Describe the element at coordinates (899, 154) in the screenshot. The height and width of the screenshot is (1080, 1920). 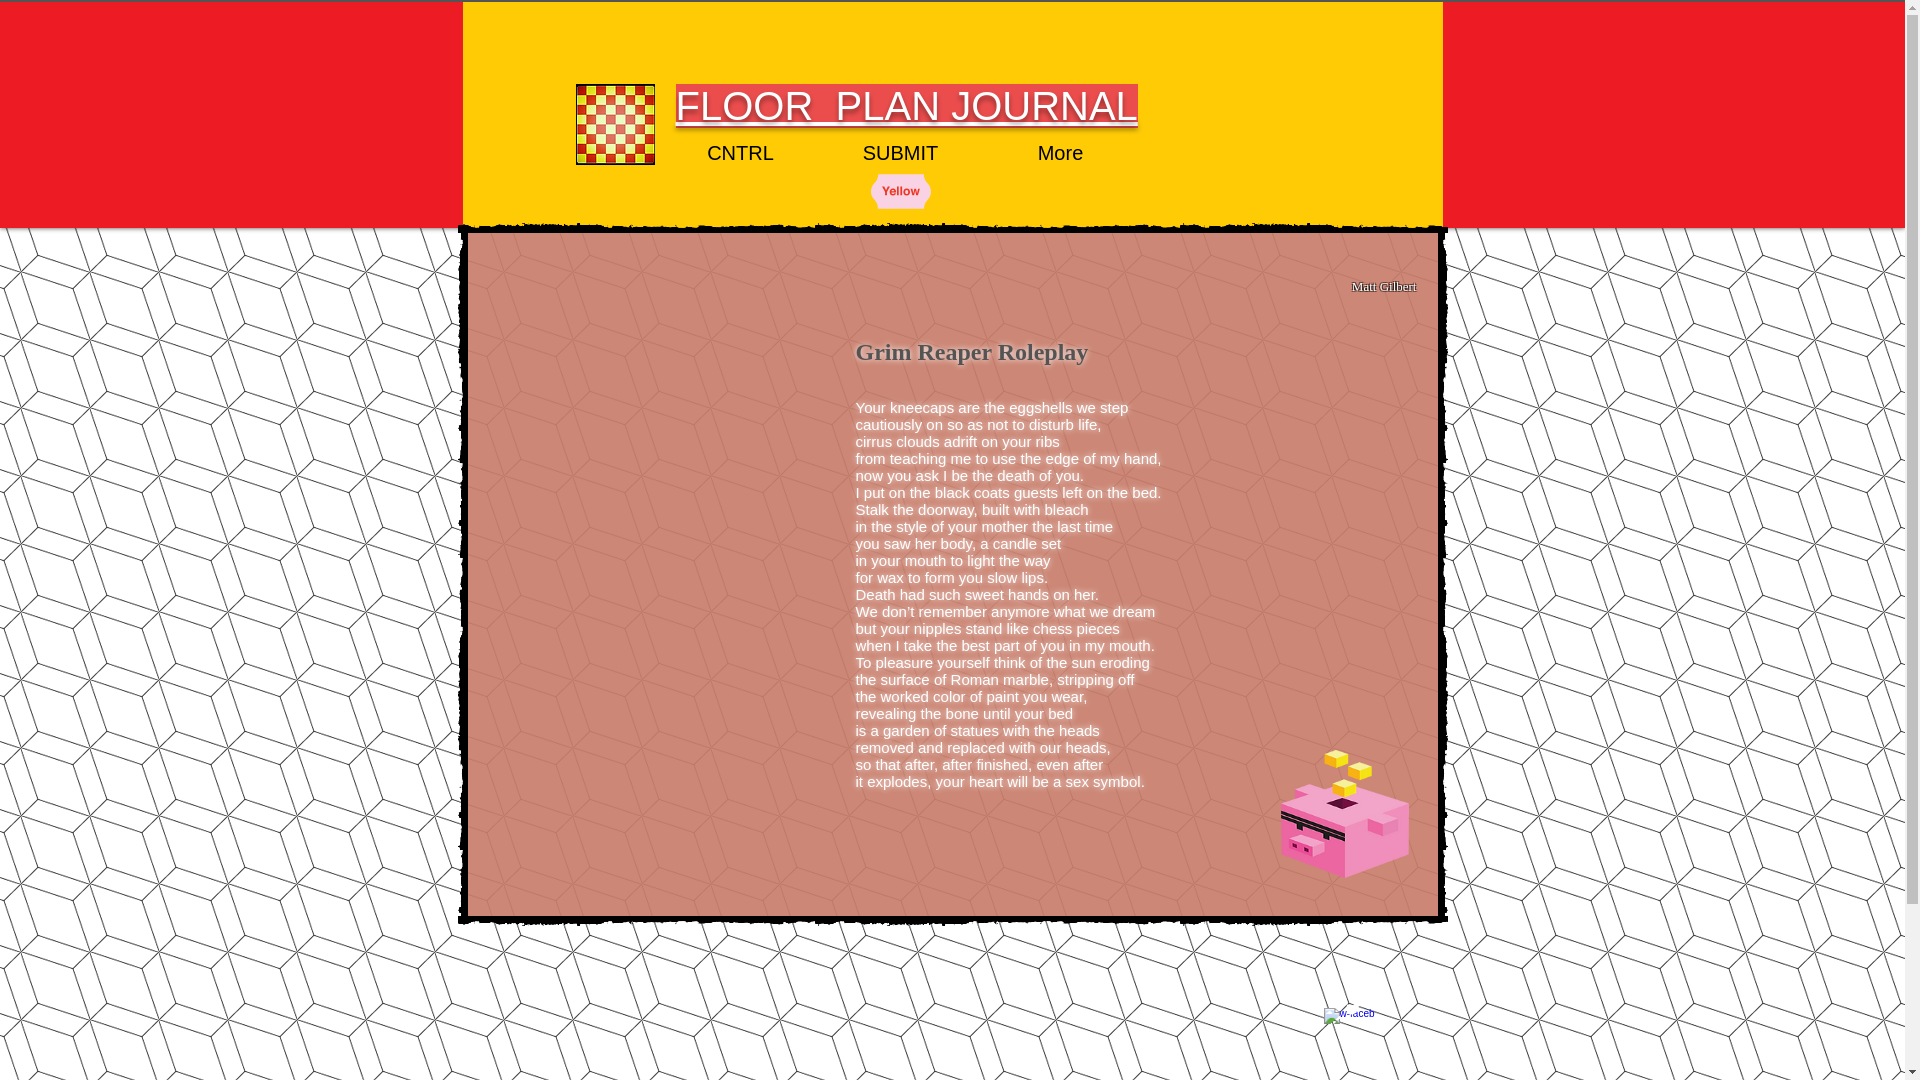
I see `SUBMIT` at that location.